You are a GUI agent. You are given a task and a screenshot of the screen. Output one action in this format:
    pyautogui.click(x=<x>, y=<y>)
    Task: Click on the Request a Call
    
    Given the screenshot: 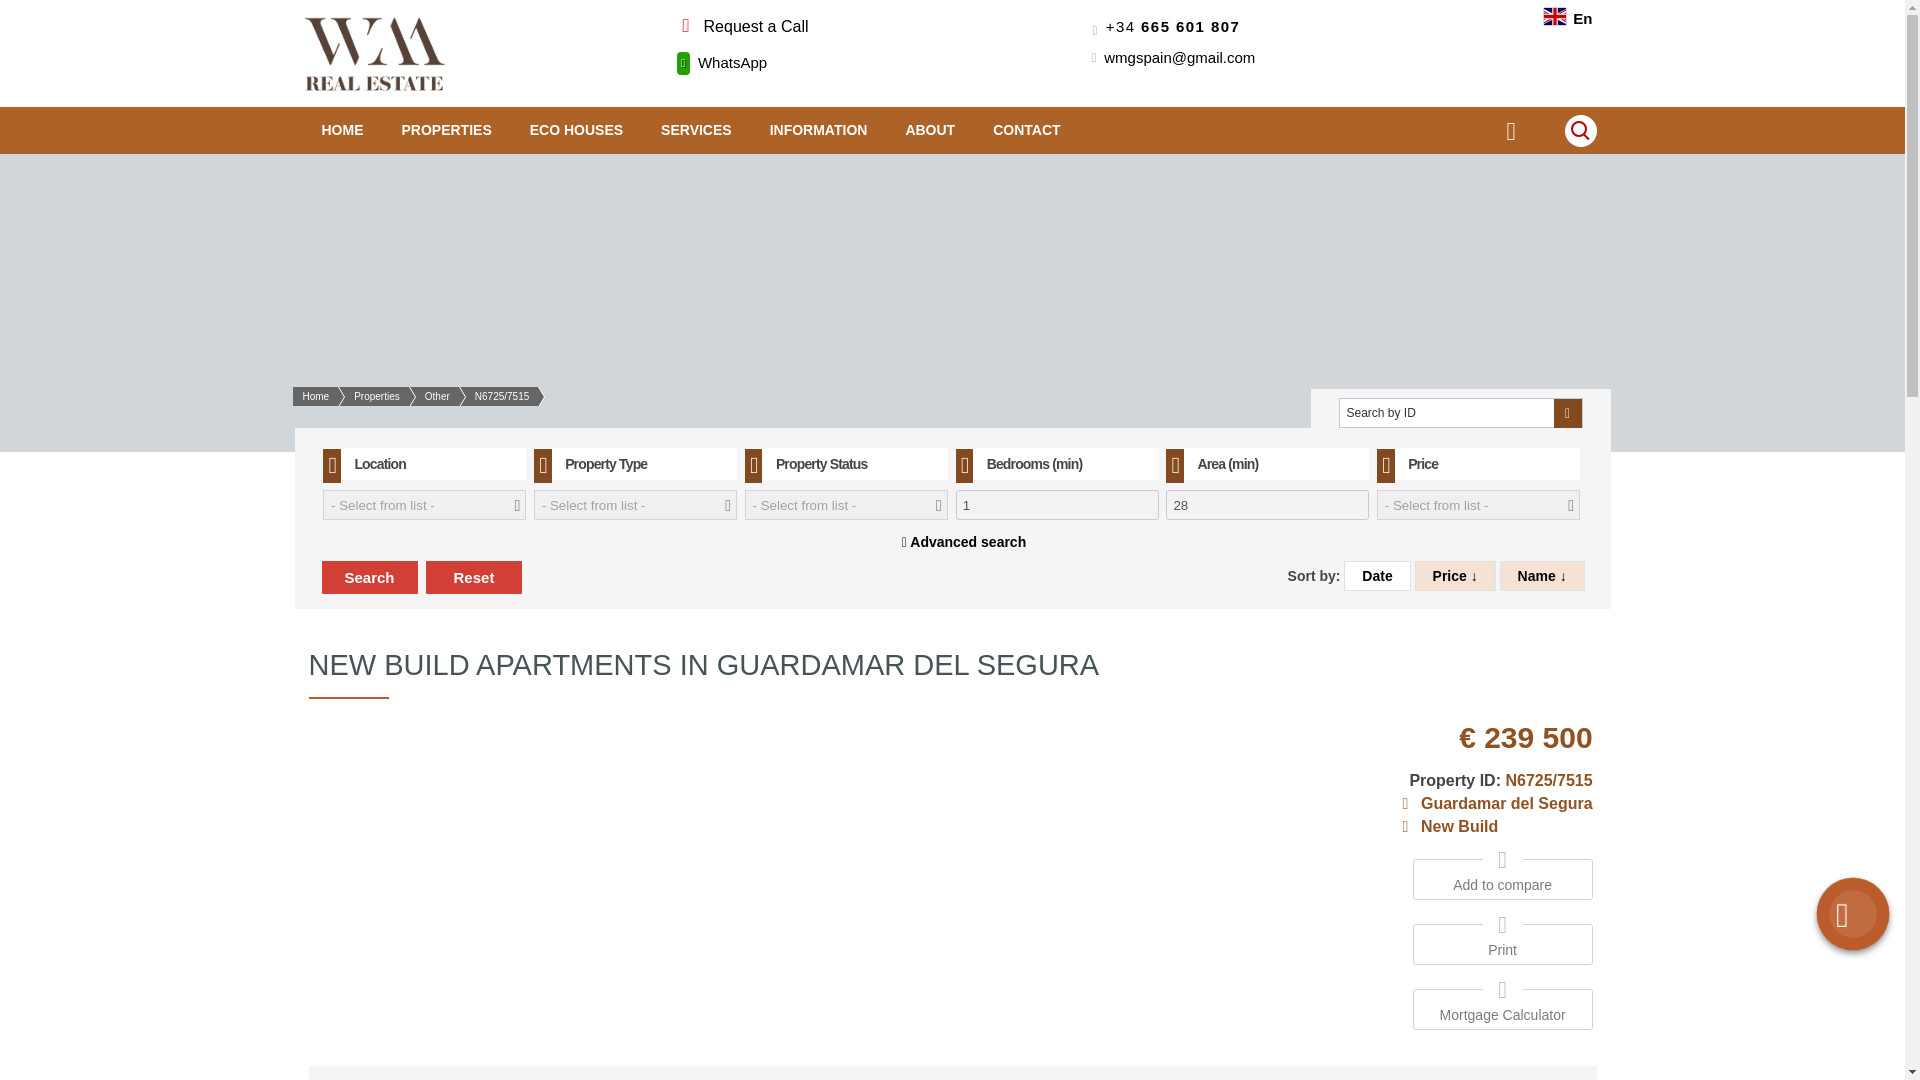 What is the action you would take?
    pyautogui.click(x=740, y=27)
    